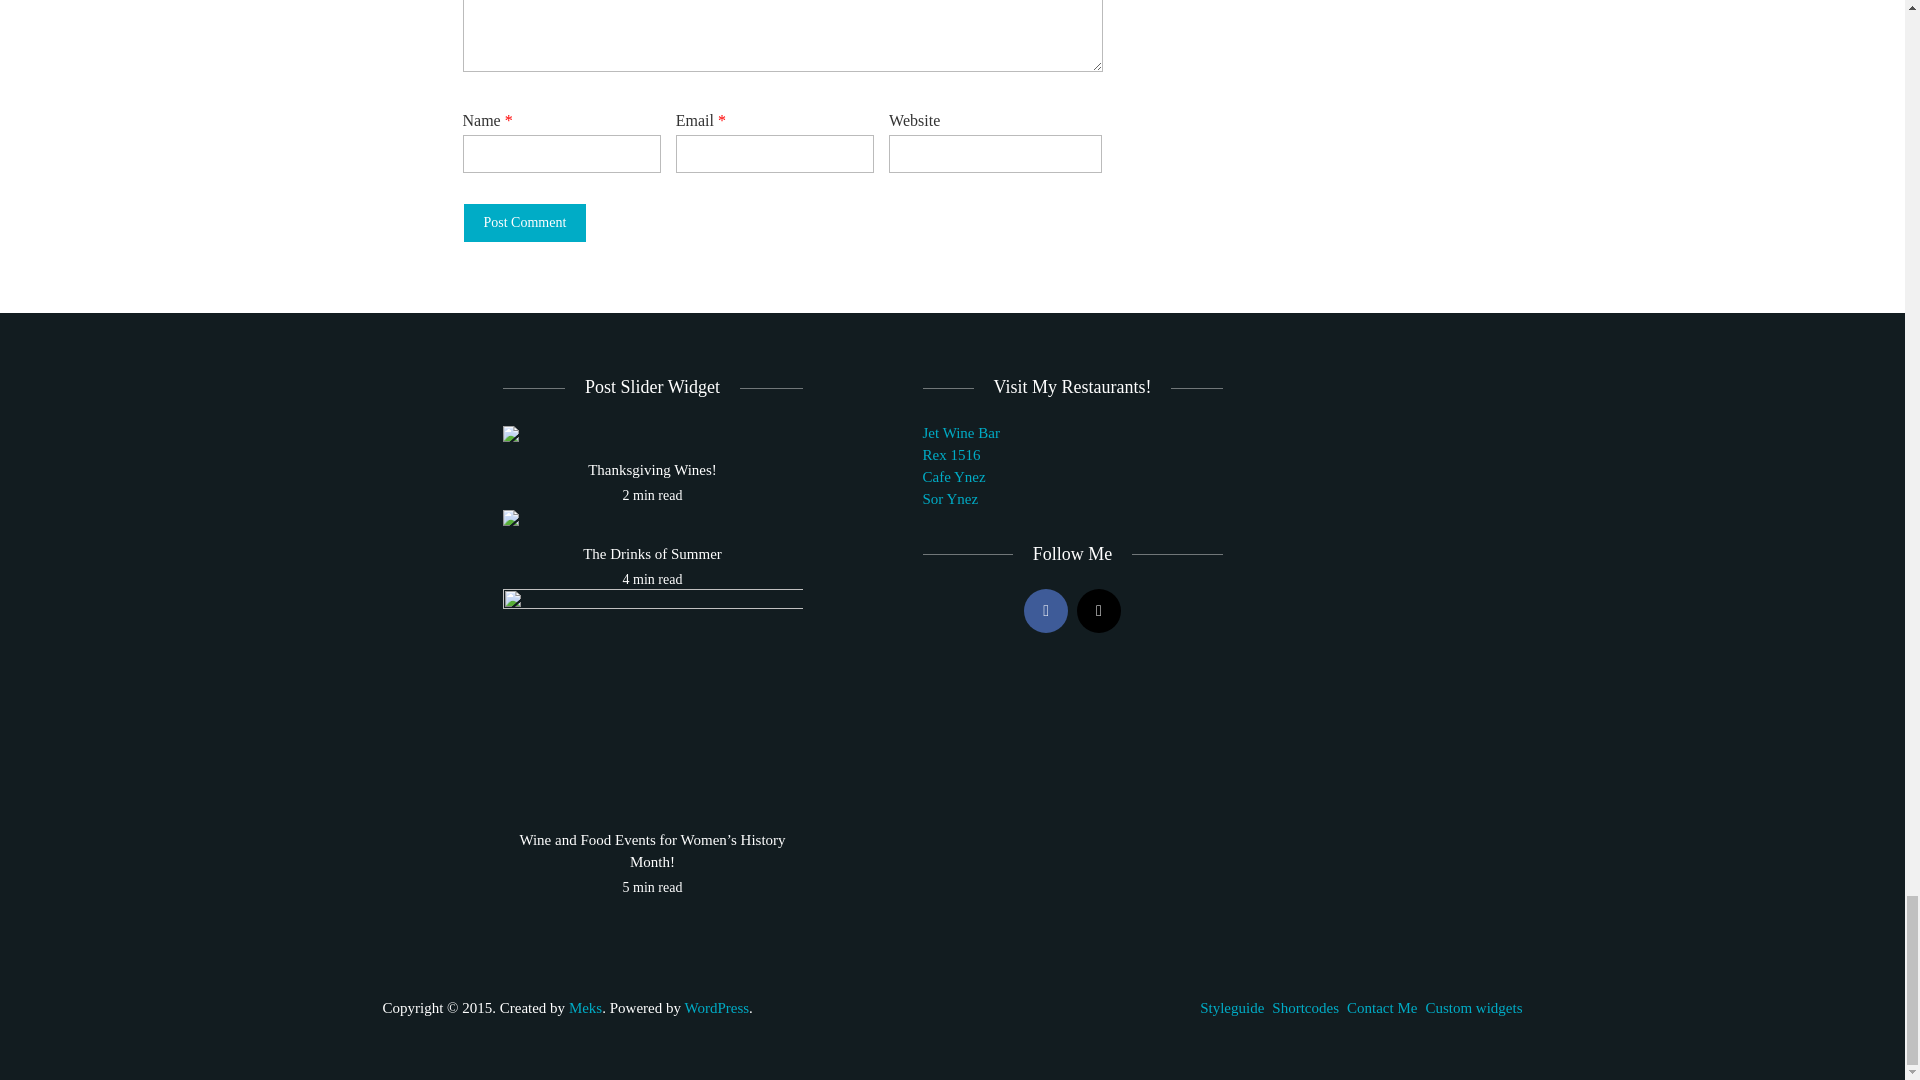  What do you see at coordinates (652, 470) in the screenshot?
I see `Thanksgiving Wines!` at bounding box center [652, 470].